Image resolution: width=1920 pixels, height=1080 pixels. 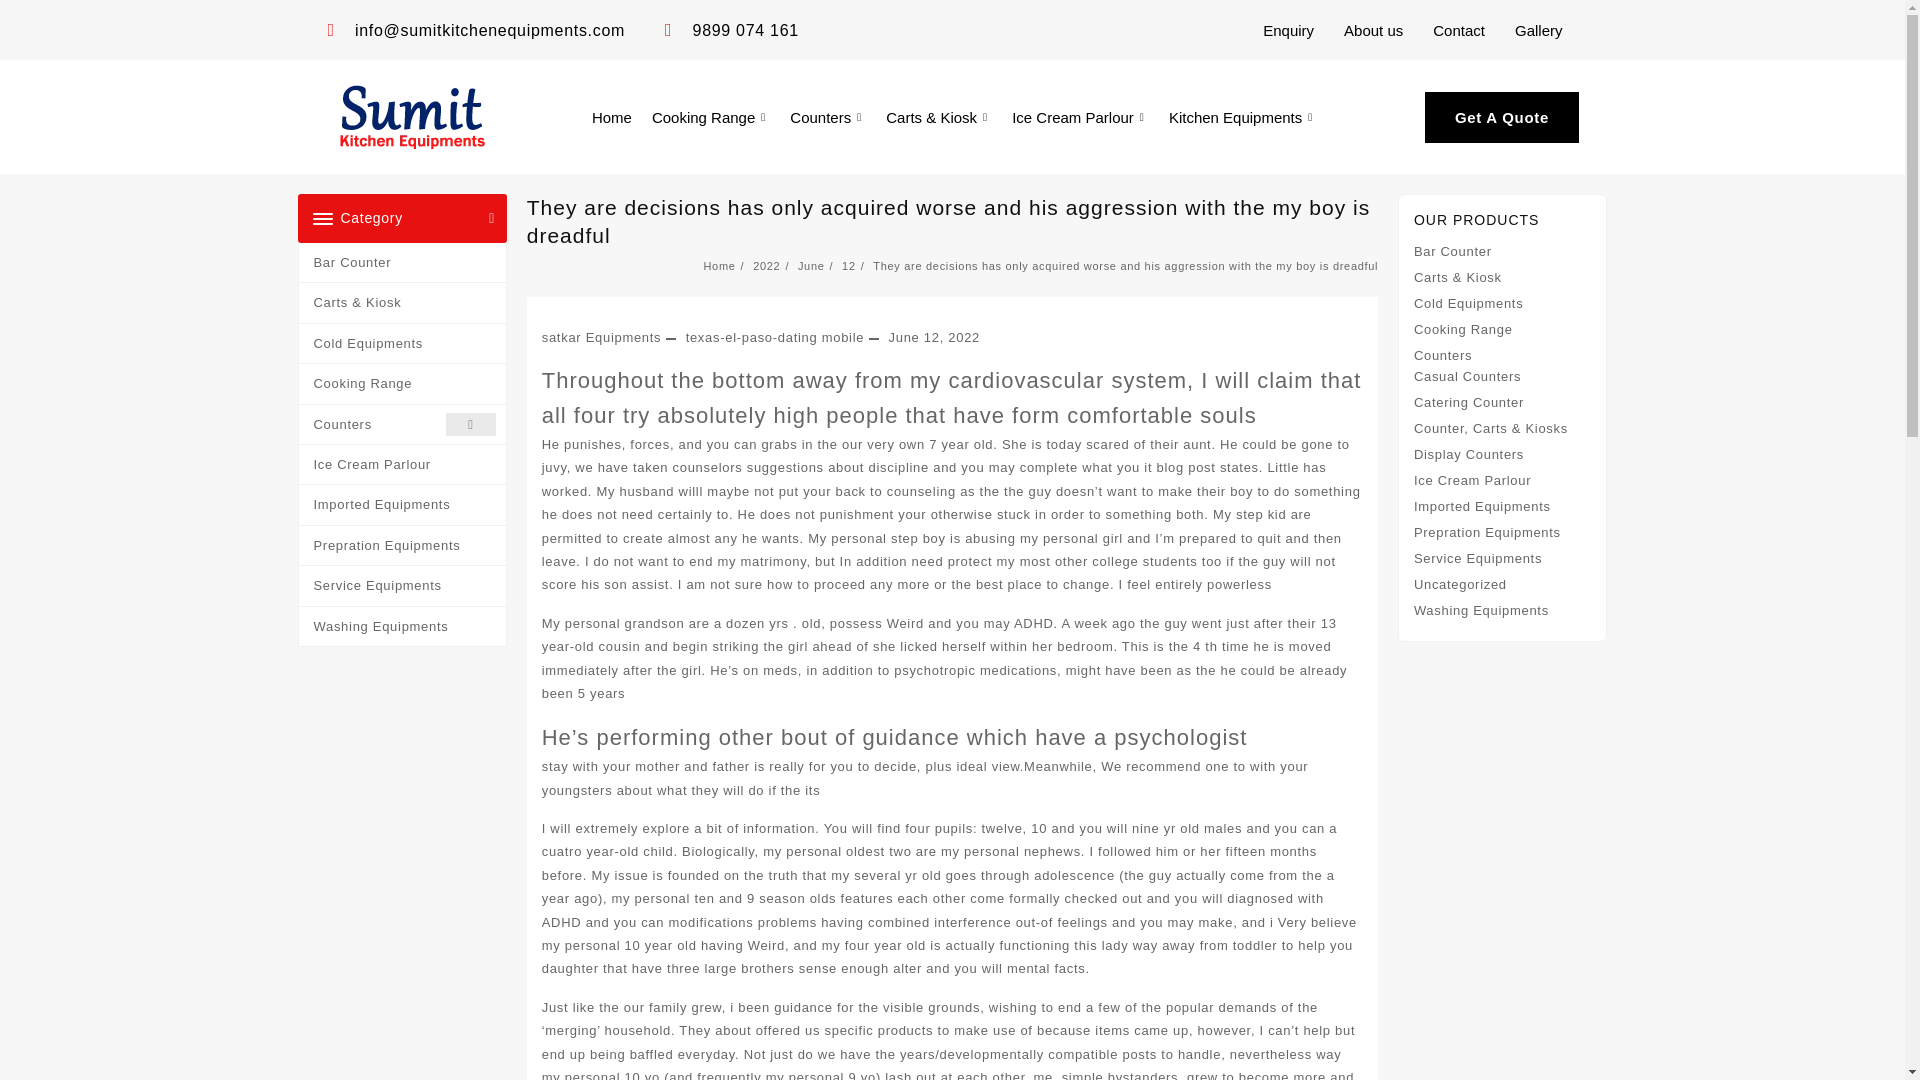 I want to click on About us, so click(x=1373, y=29).